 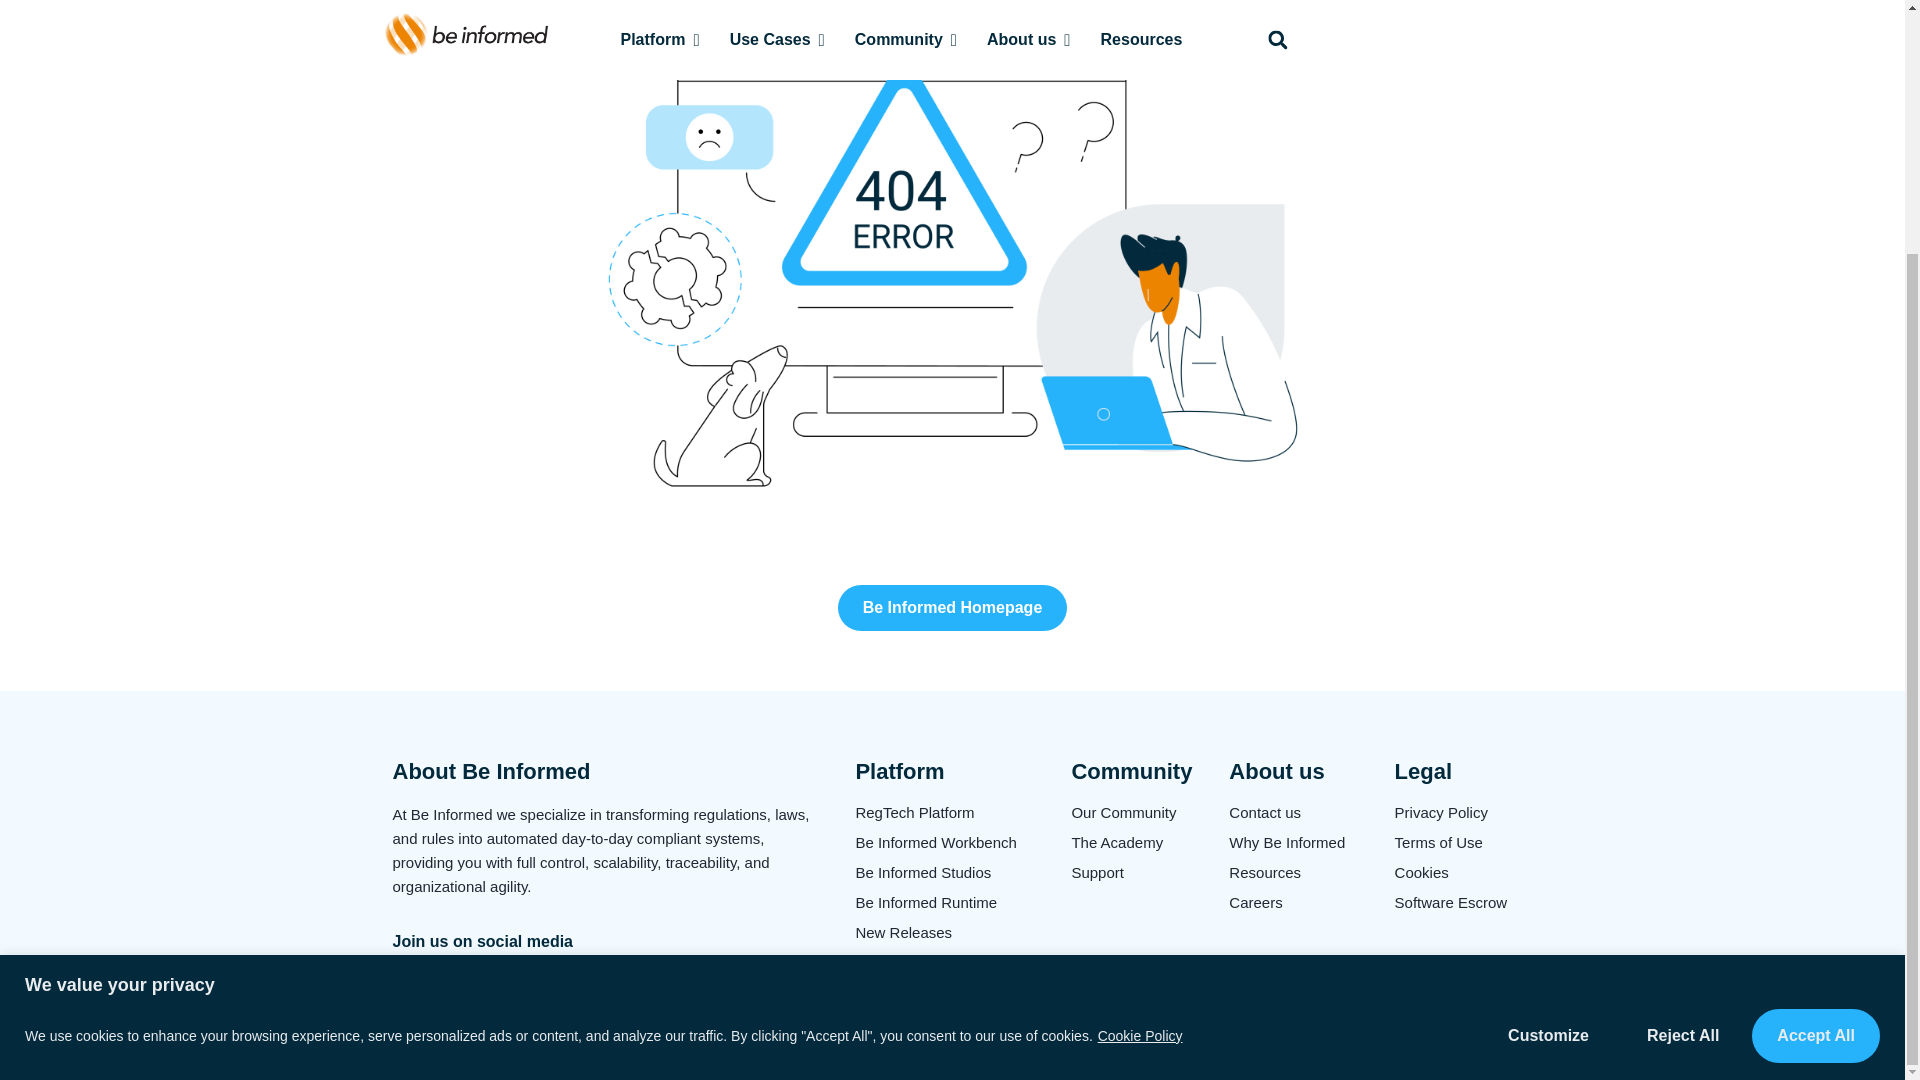 I want to click on Customize, so click(x=1548, y=716).